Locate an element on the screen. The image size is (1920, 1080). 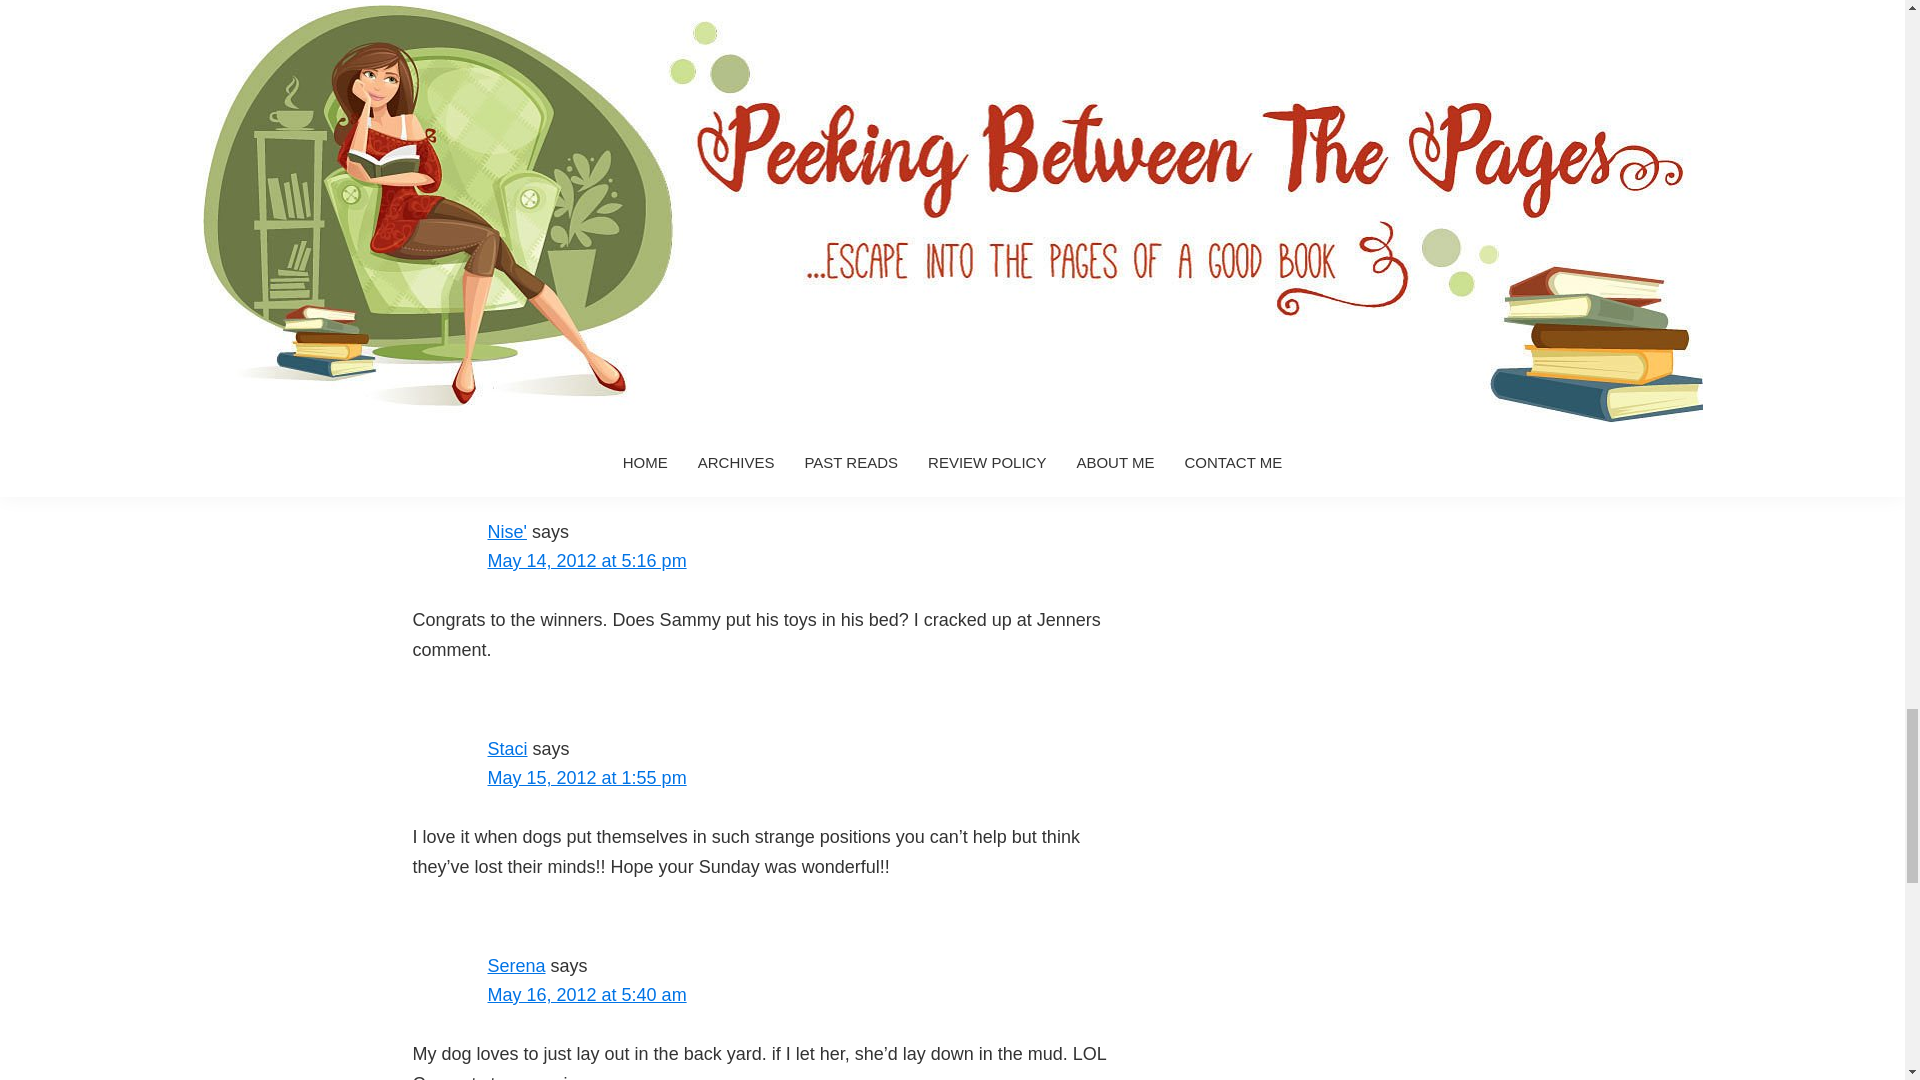
May 14, 2012 at 4:46 pm is located at coordinates (587, 344).